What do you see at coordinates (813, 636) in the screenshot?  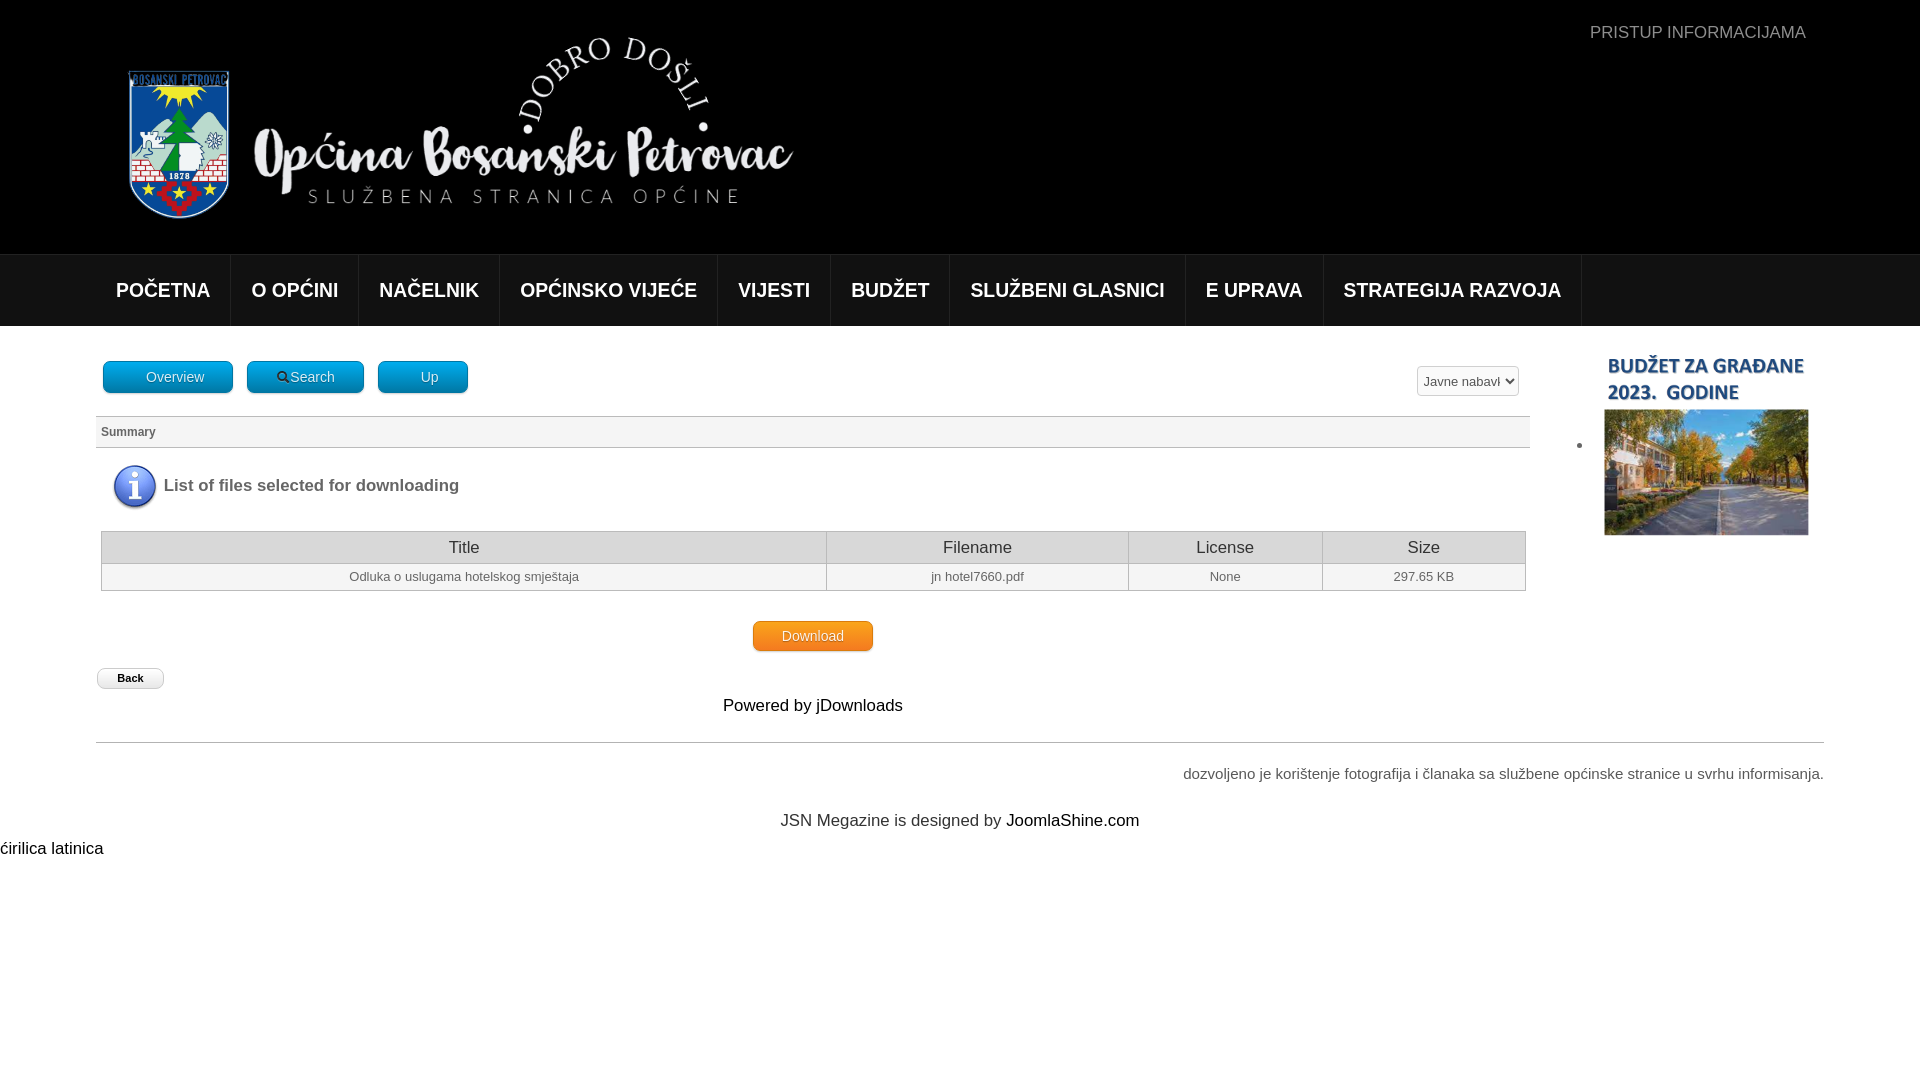 I see `Download` at bounding box center [813, 636].